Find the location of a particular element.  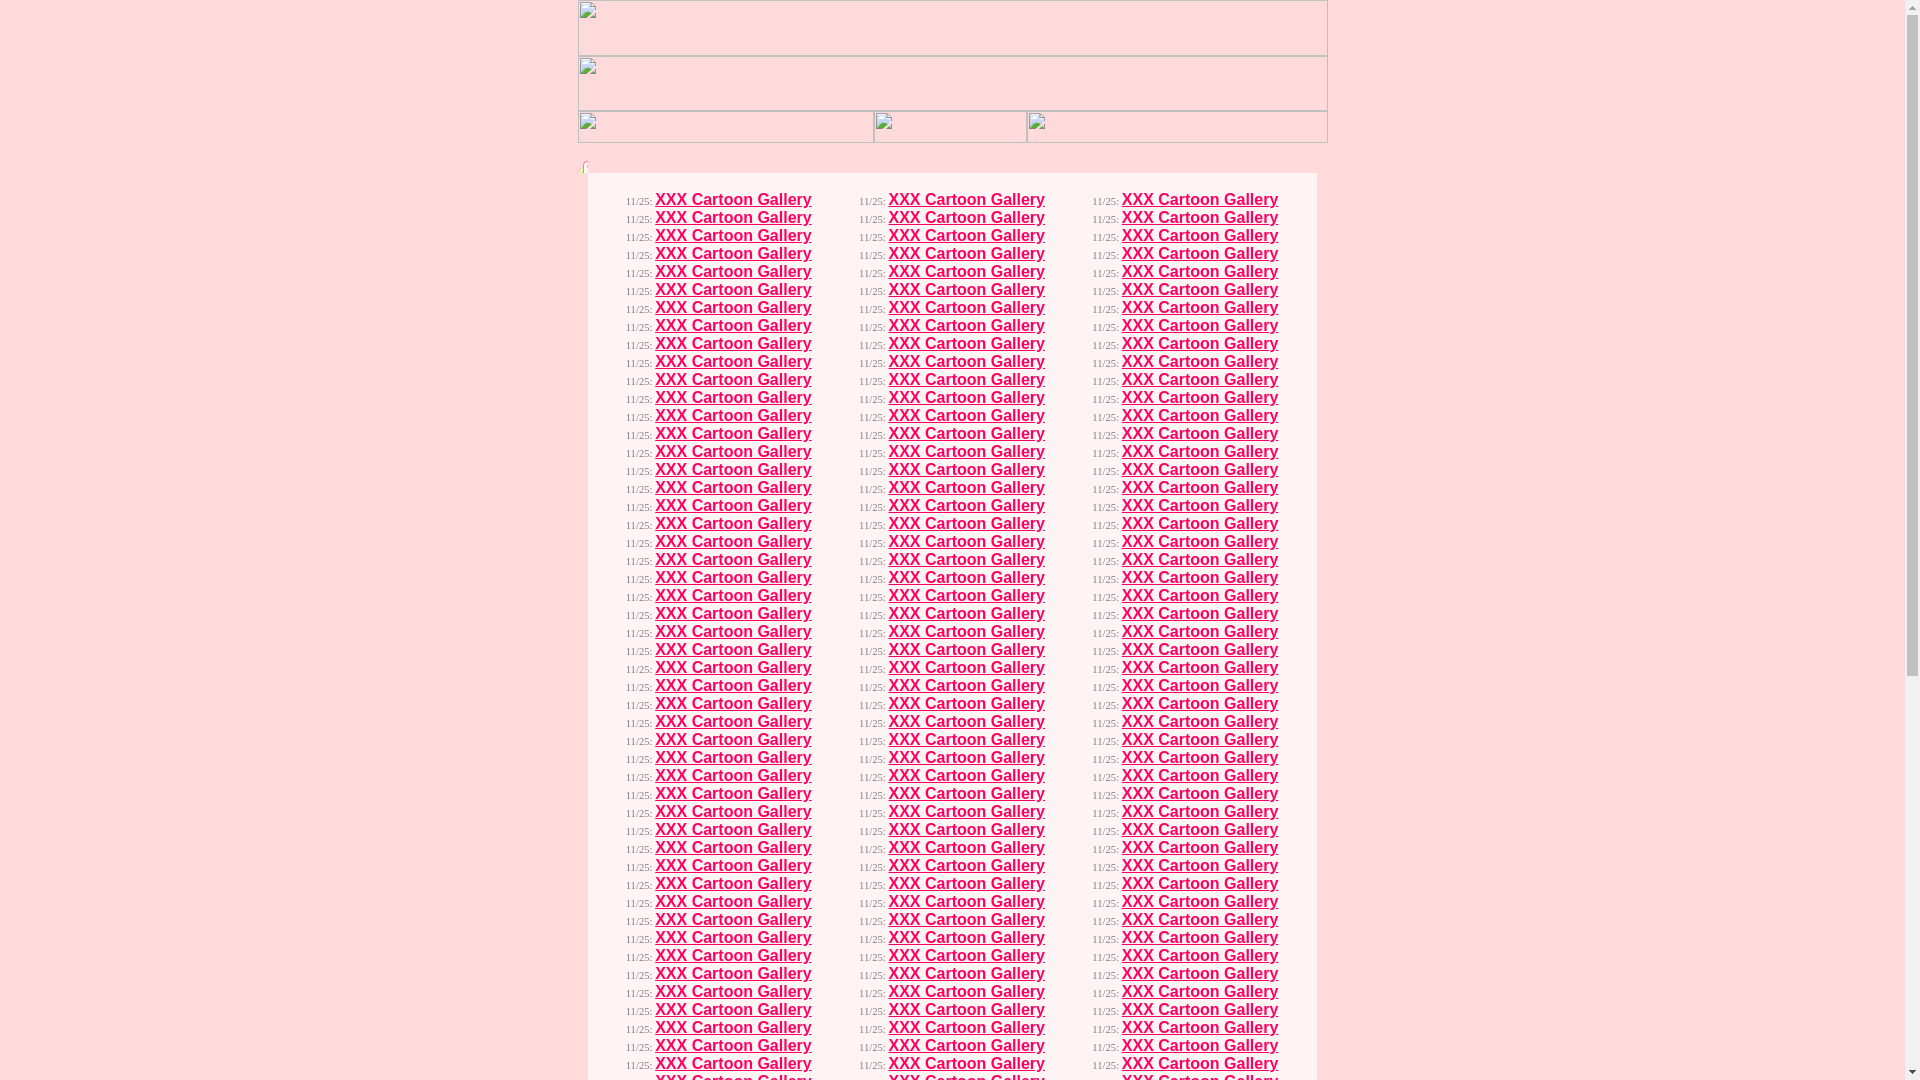

XXX Cartoon Gallery is located at coordinates (1200, 488).